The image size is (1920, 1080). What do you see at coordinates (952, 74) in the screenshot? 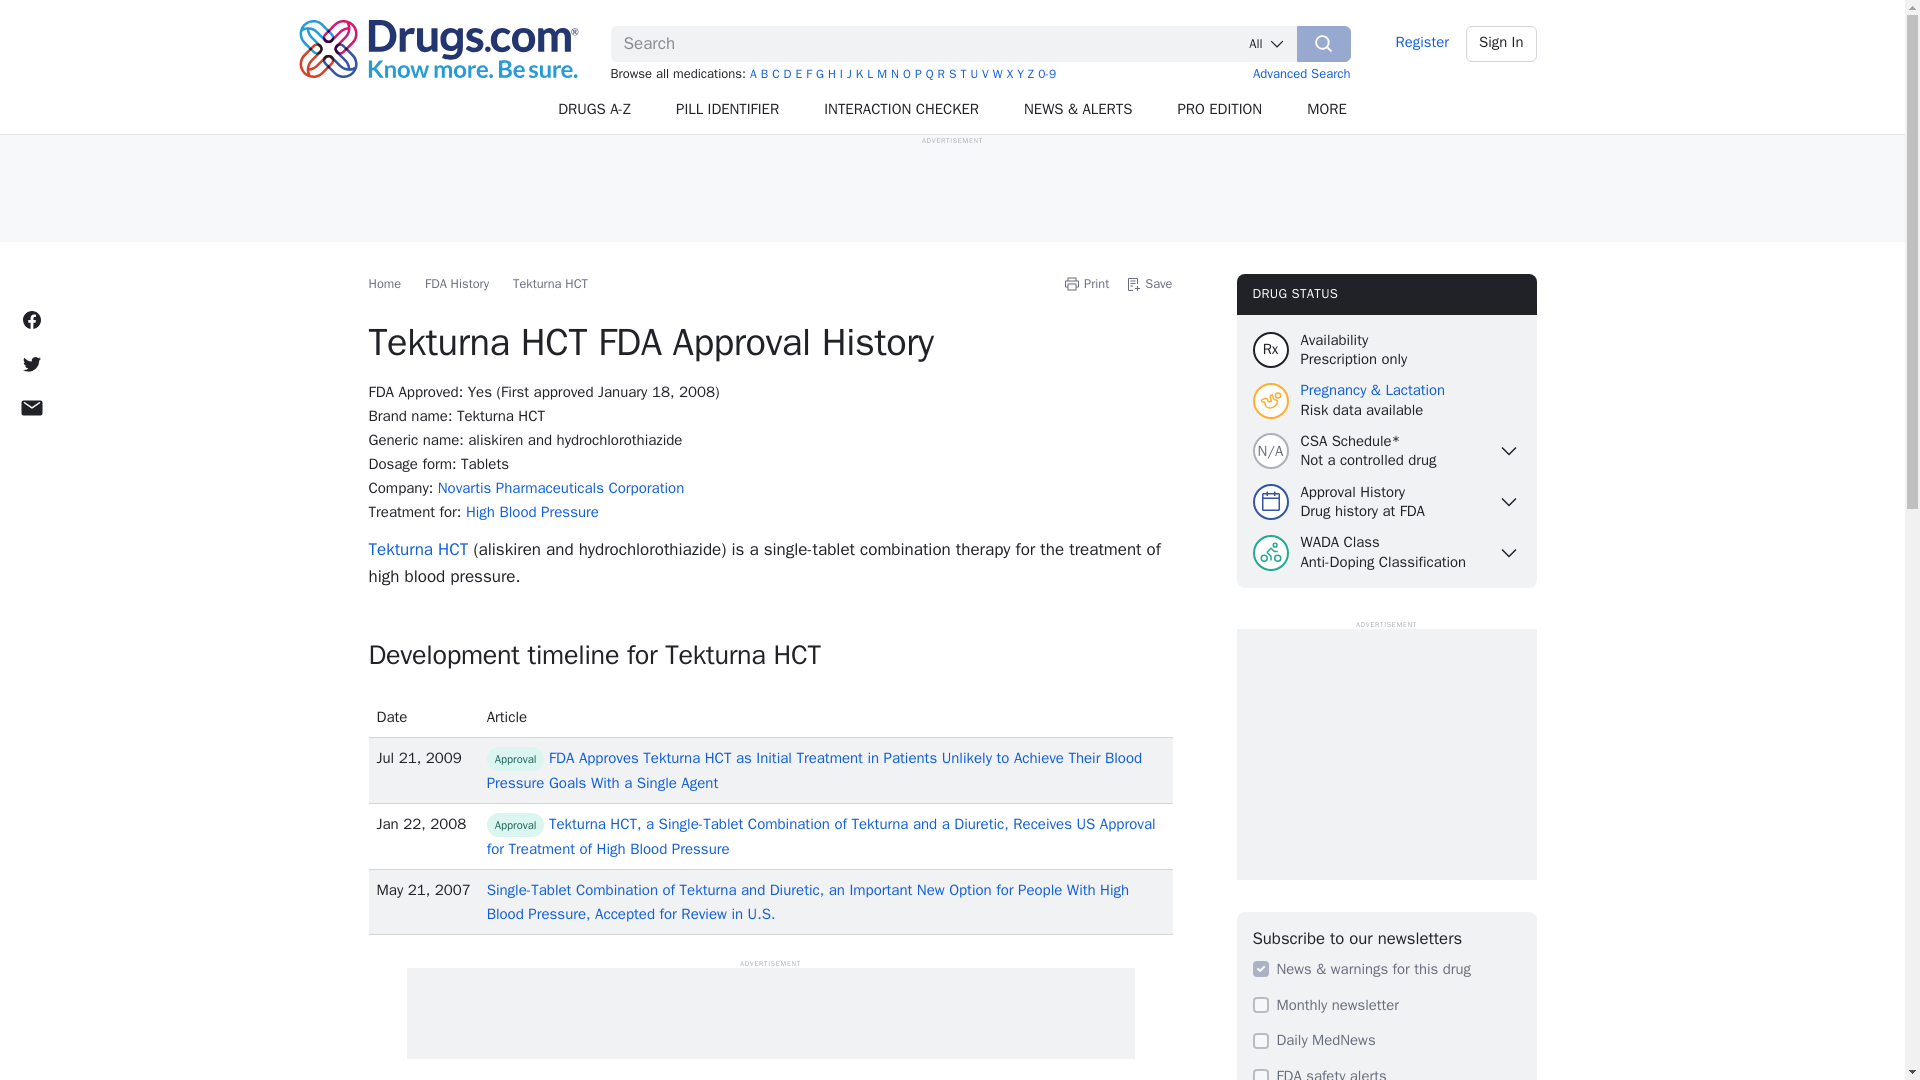
I see `S` at bounding box center [952, 74].